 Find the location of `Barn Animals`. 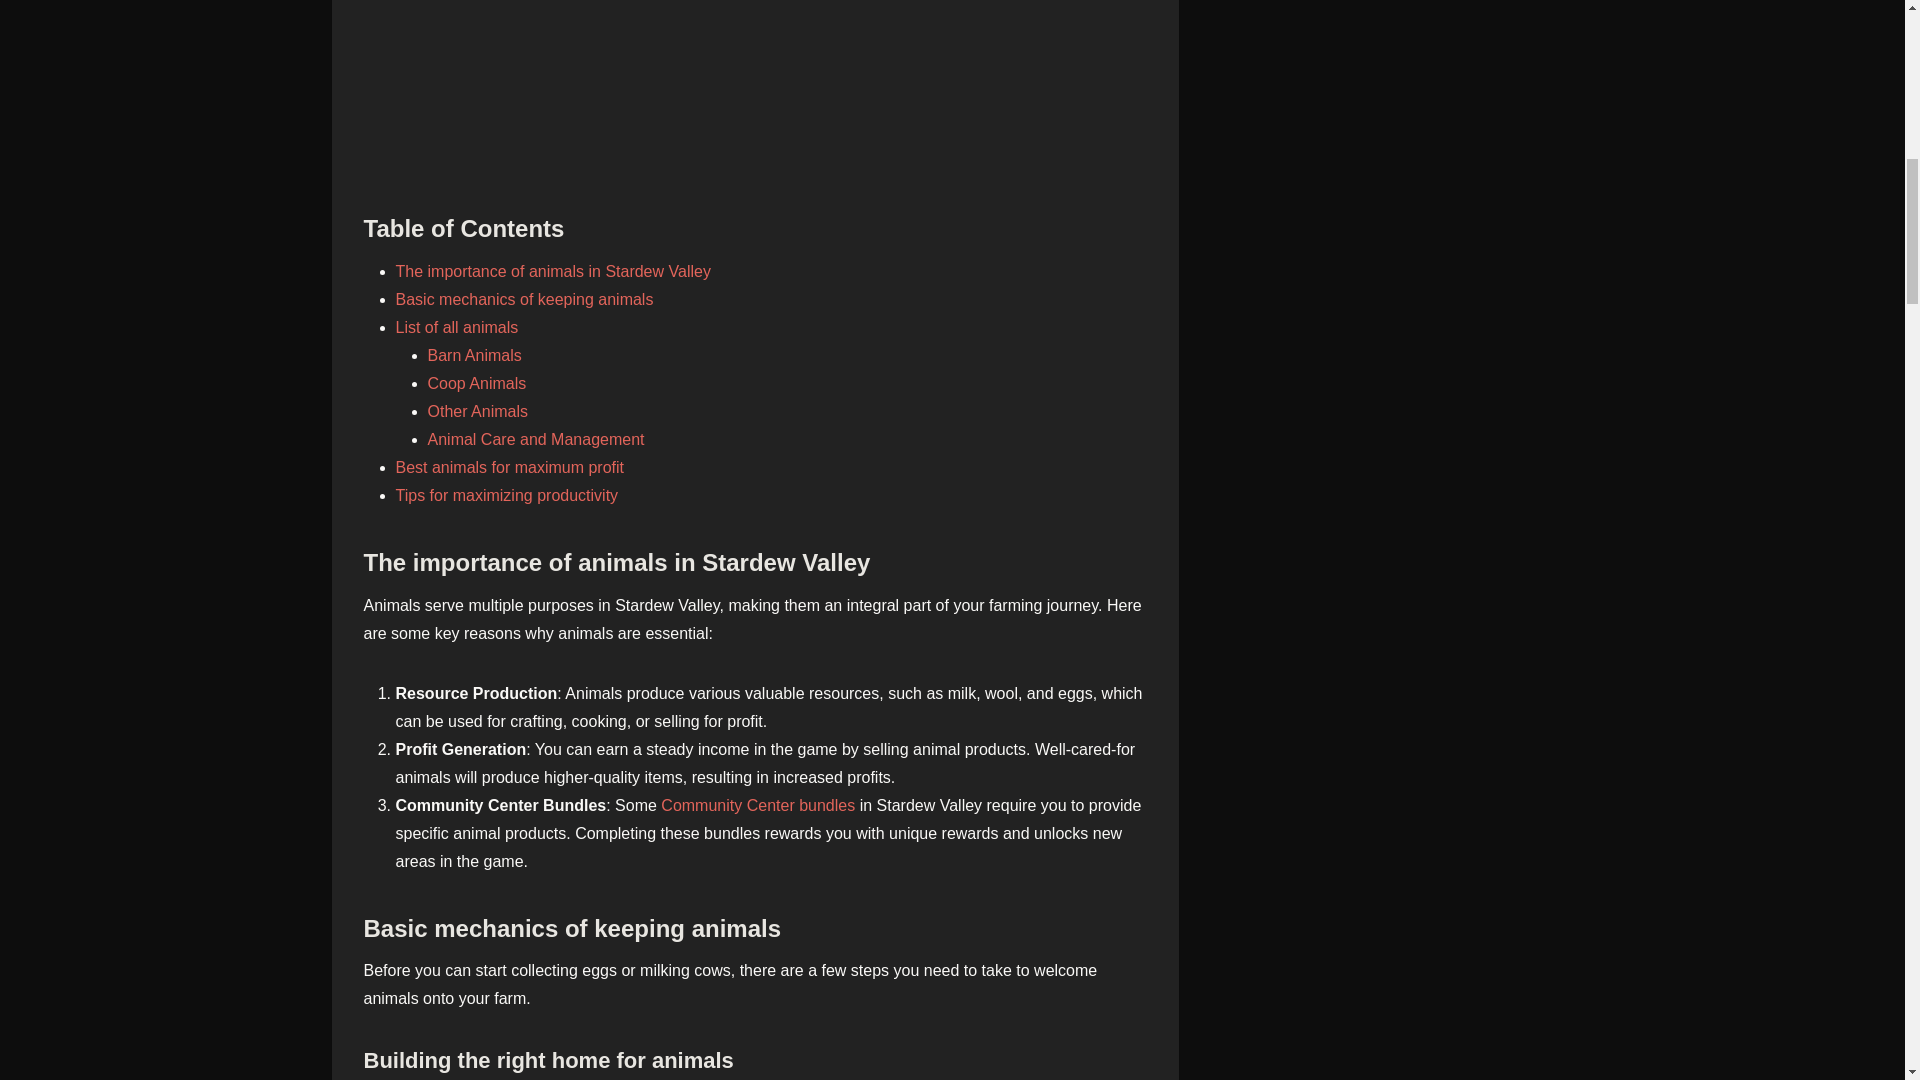

Barn Animals is located at coordinates (475, 354).